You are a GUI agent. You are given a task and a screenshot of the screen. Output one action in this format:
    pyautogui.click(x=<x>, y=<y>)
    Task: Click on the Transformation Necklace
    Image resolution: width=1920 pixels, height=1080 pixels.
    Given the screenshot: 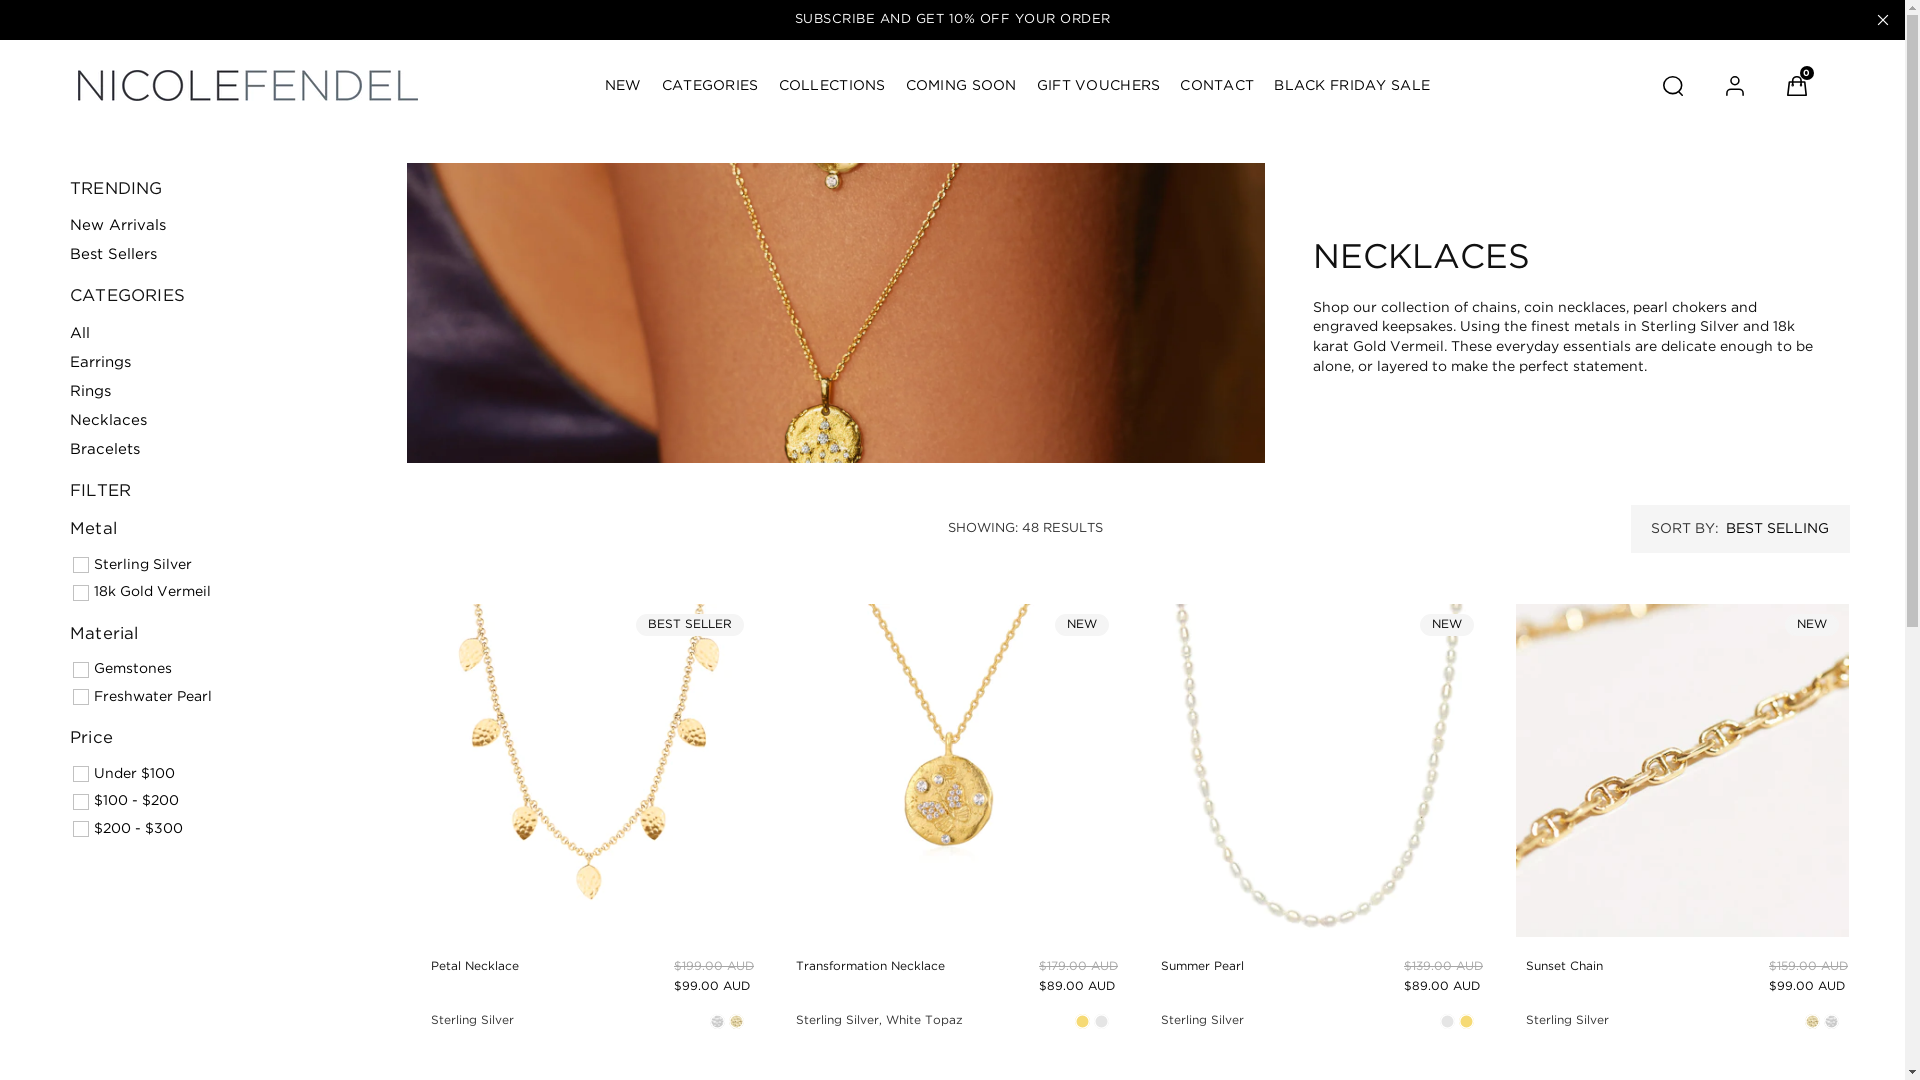 What is the action you would take?
    pyautogui.click(x=876, y=968)
    